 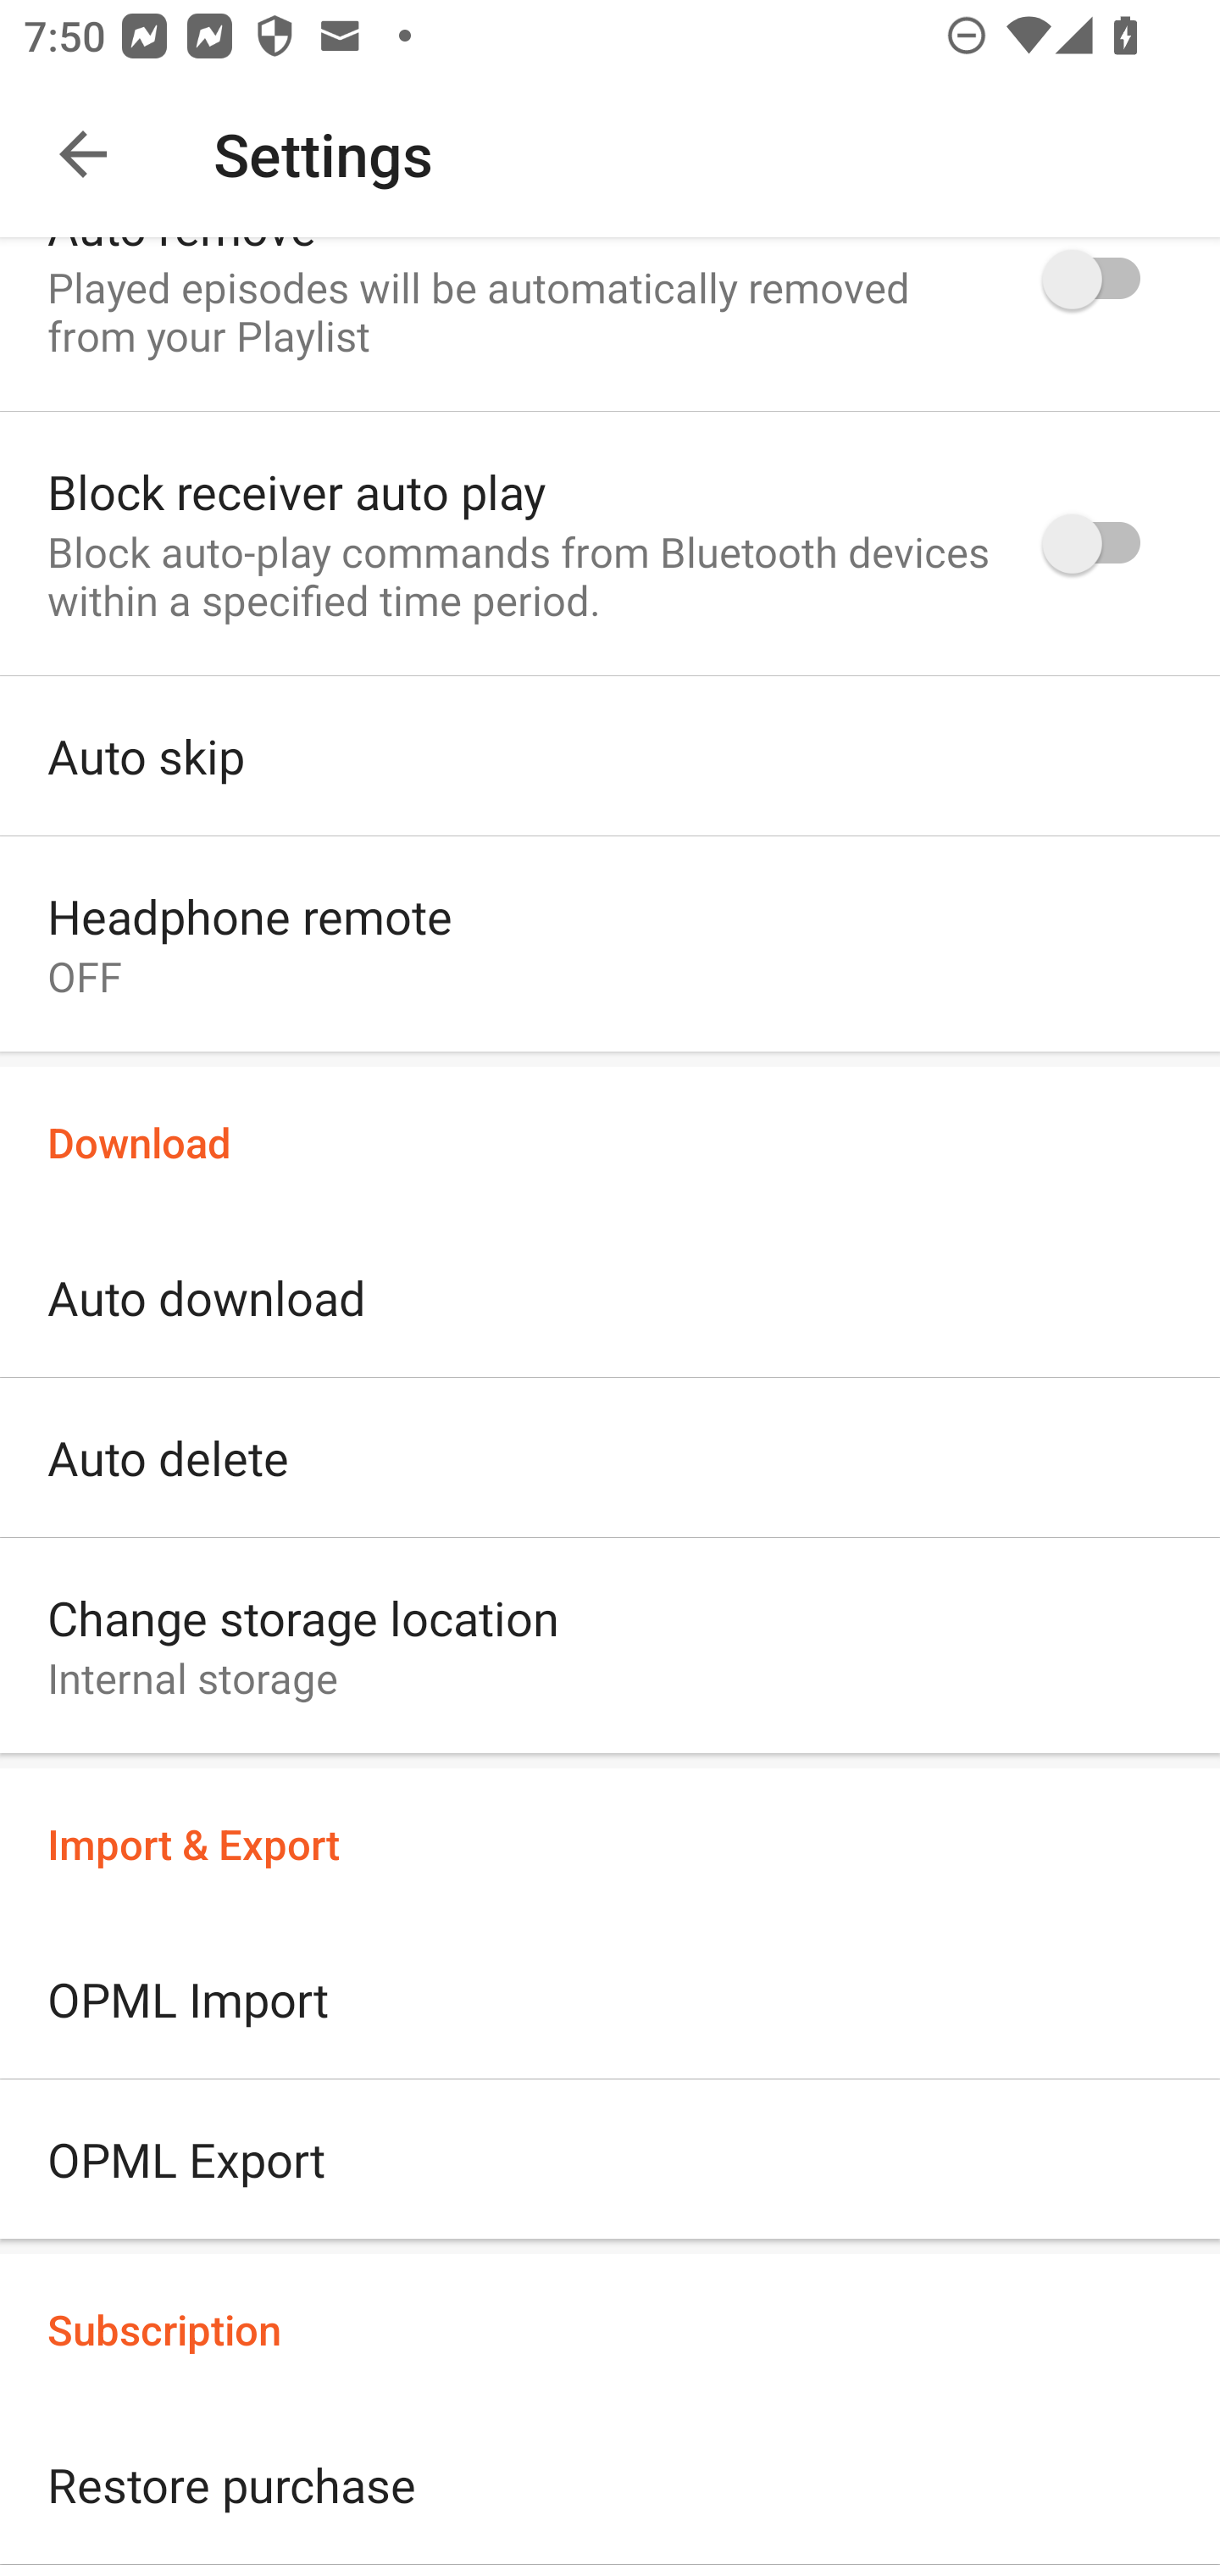 What do you see at coordinates (610, 1298) in the screenshot?
I see `Auto download` at bounding box center [610, 1298].